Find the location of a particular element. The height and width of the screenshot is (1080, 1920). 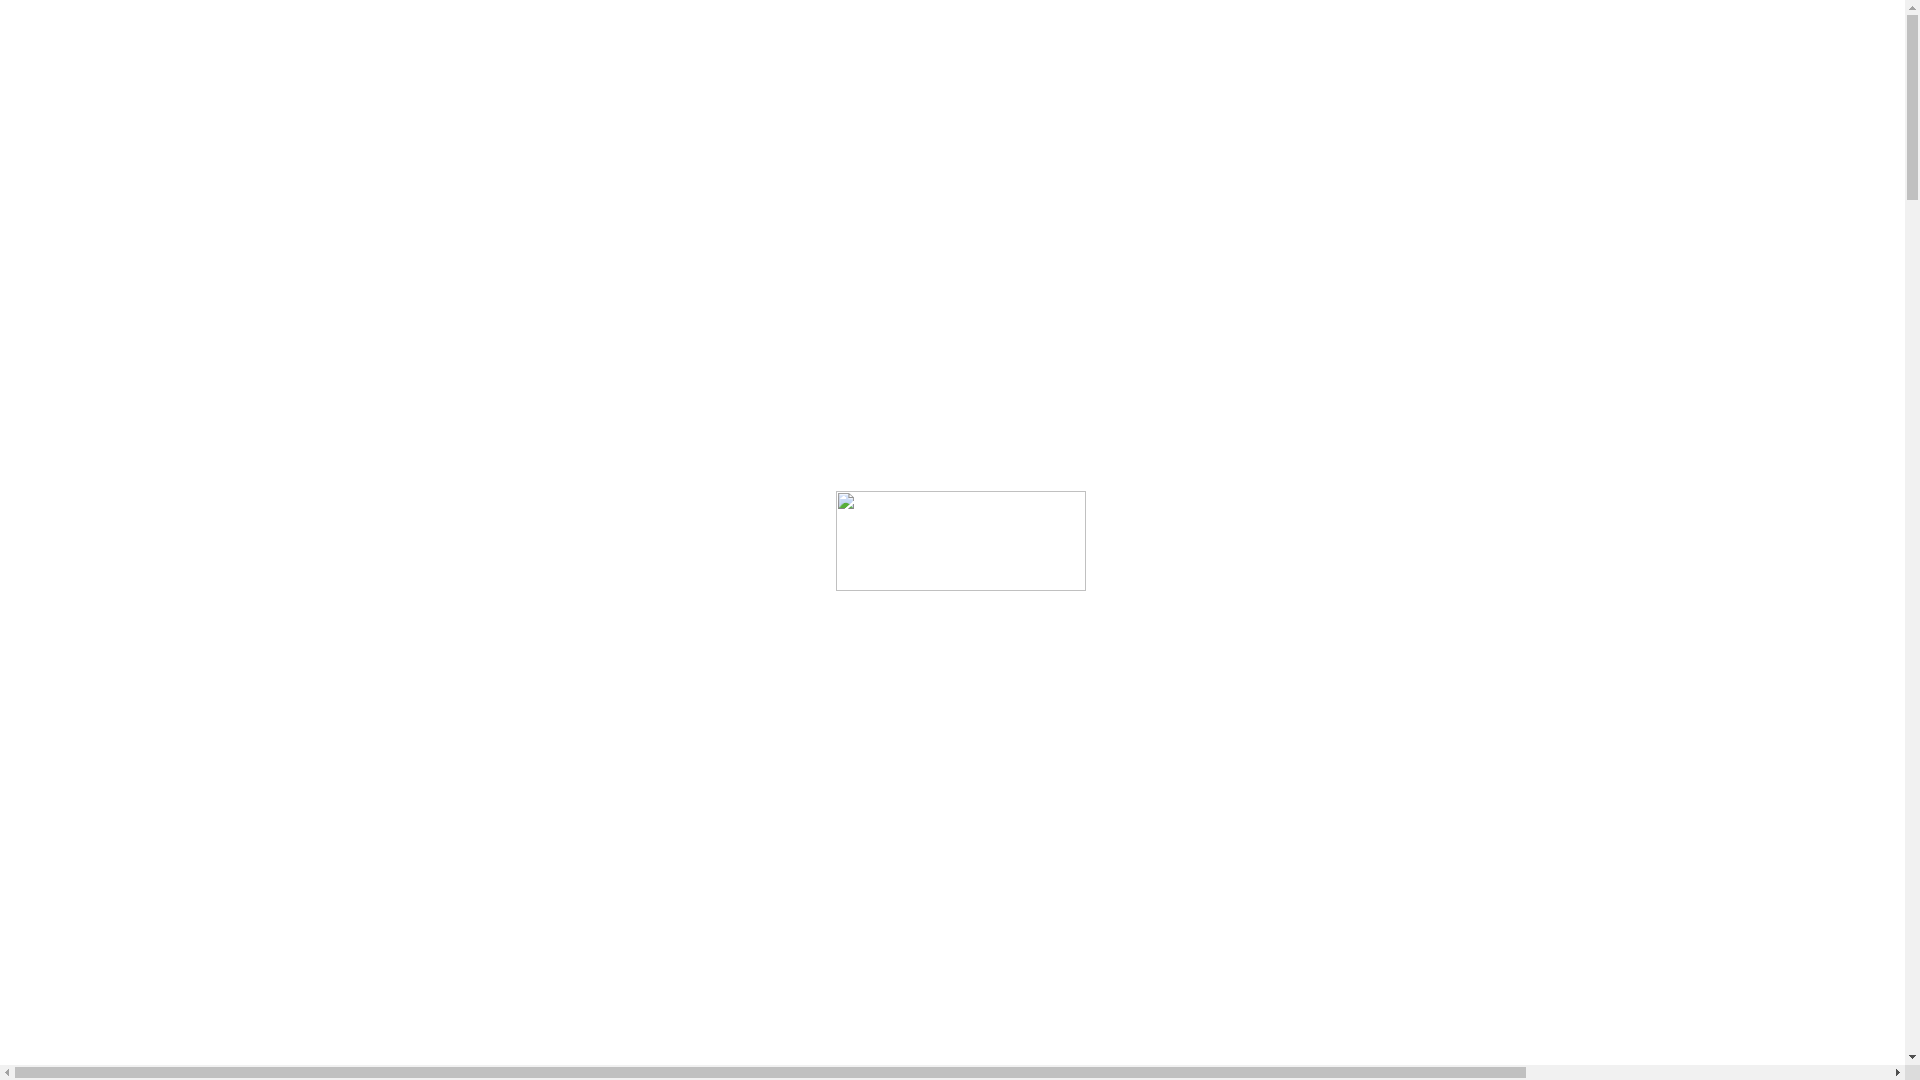

ZOEK BEDRIJF is located at coordinates (100, 104).